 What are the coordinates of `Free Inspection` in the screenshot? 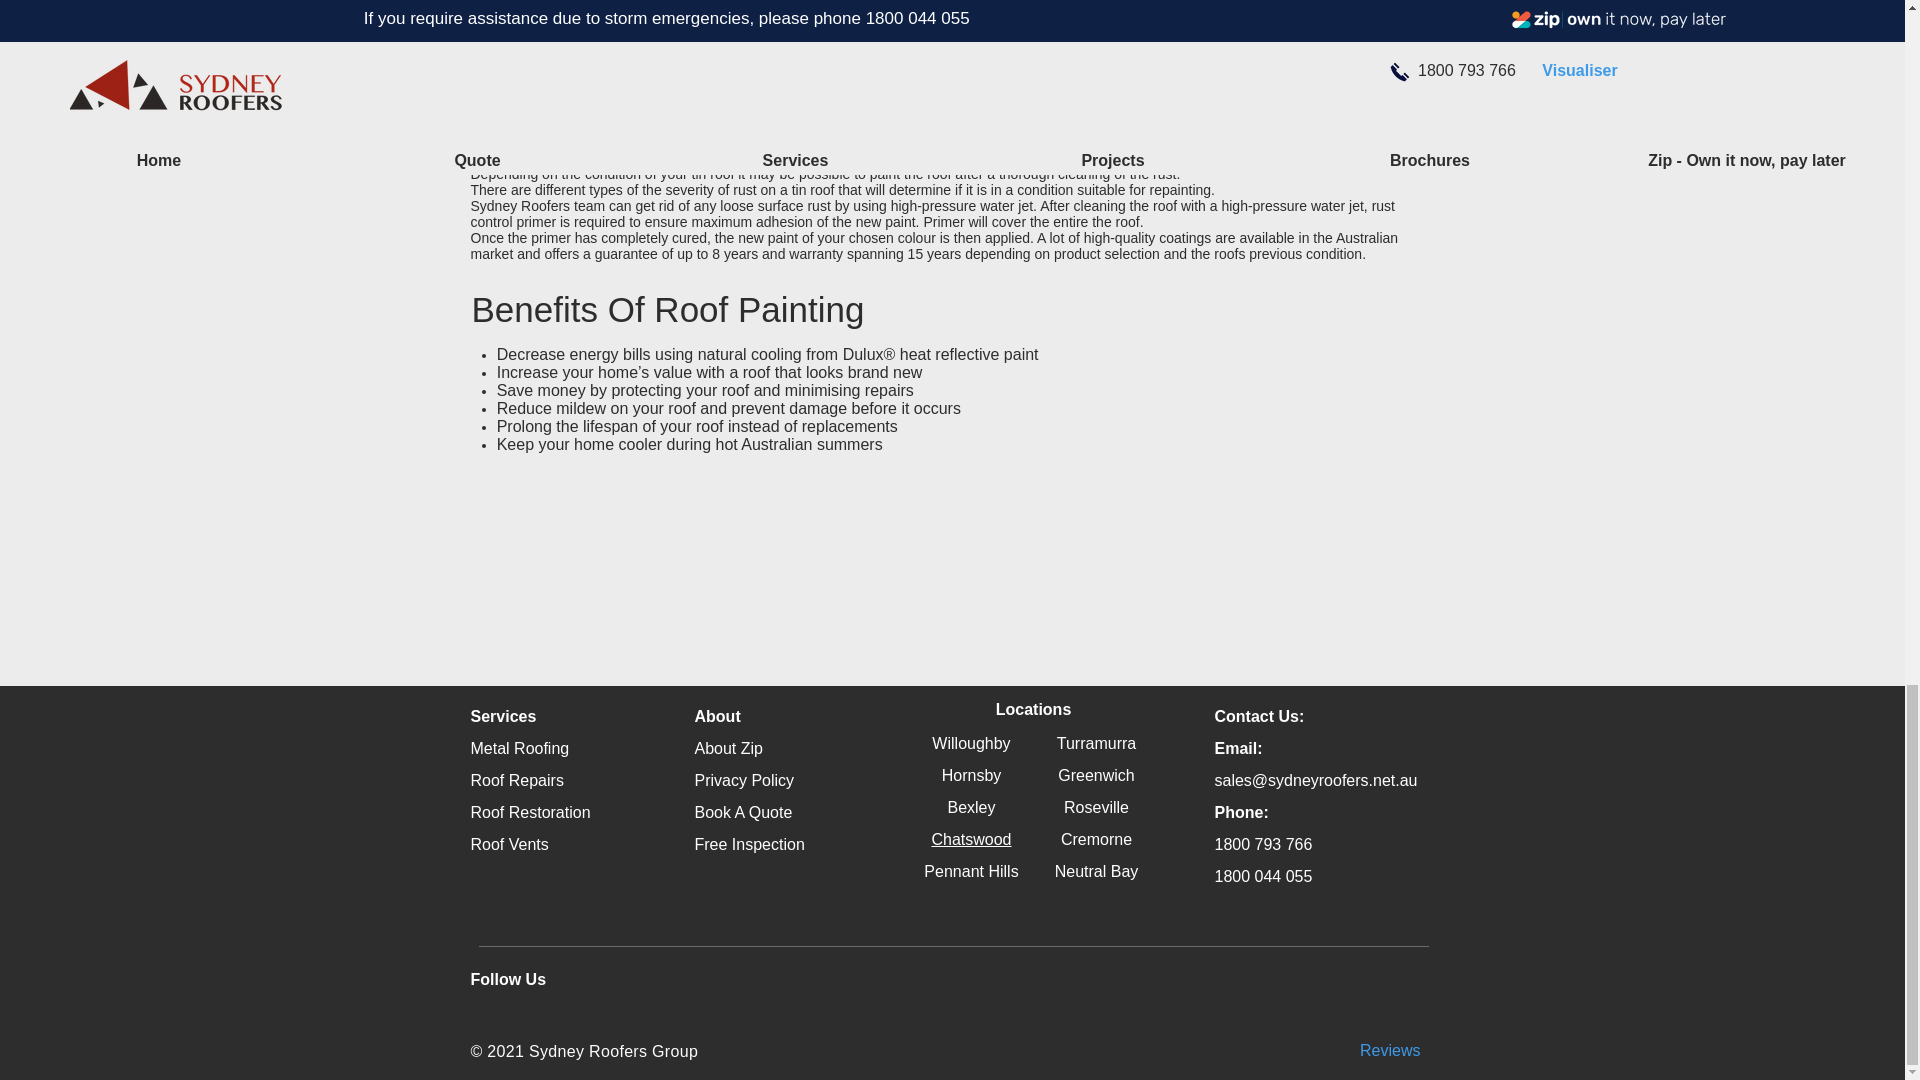 It's located at (748, 844).